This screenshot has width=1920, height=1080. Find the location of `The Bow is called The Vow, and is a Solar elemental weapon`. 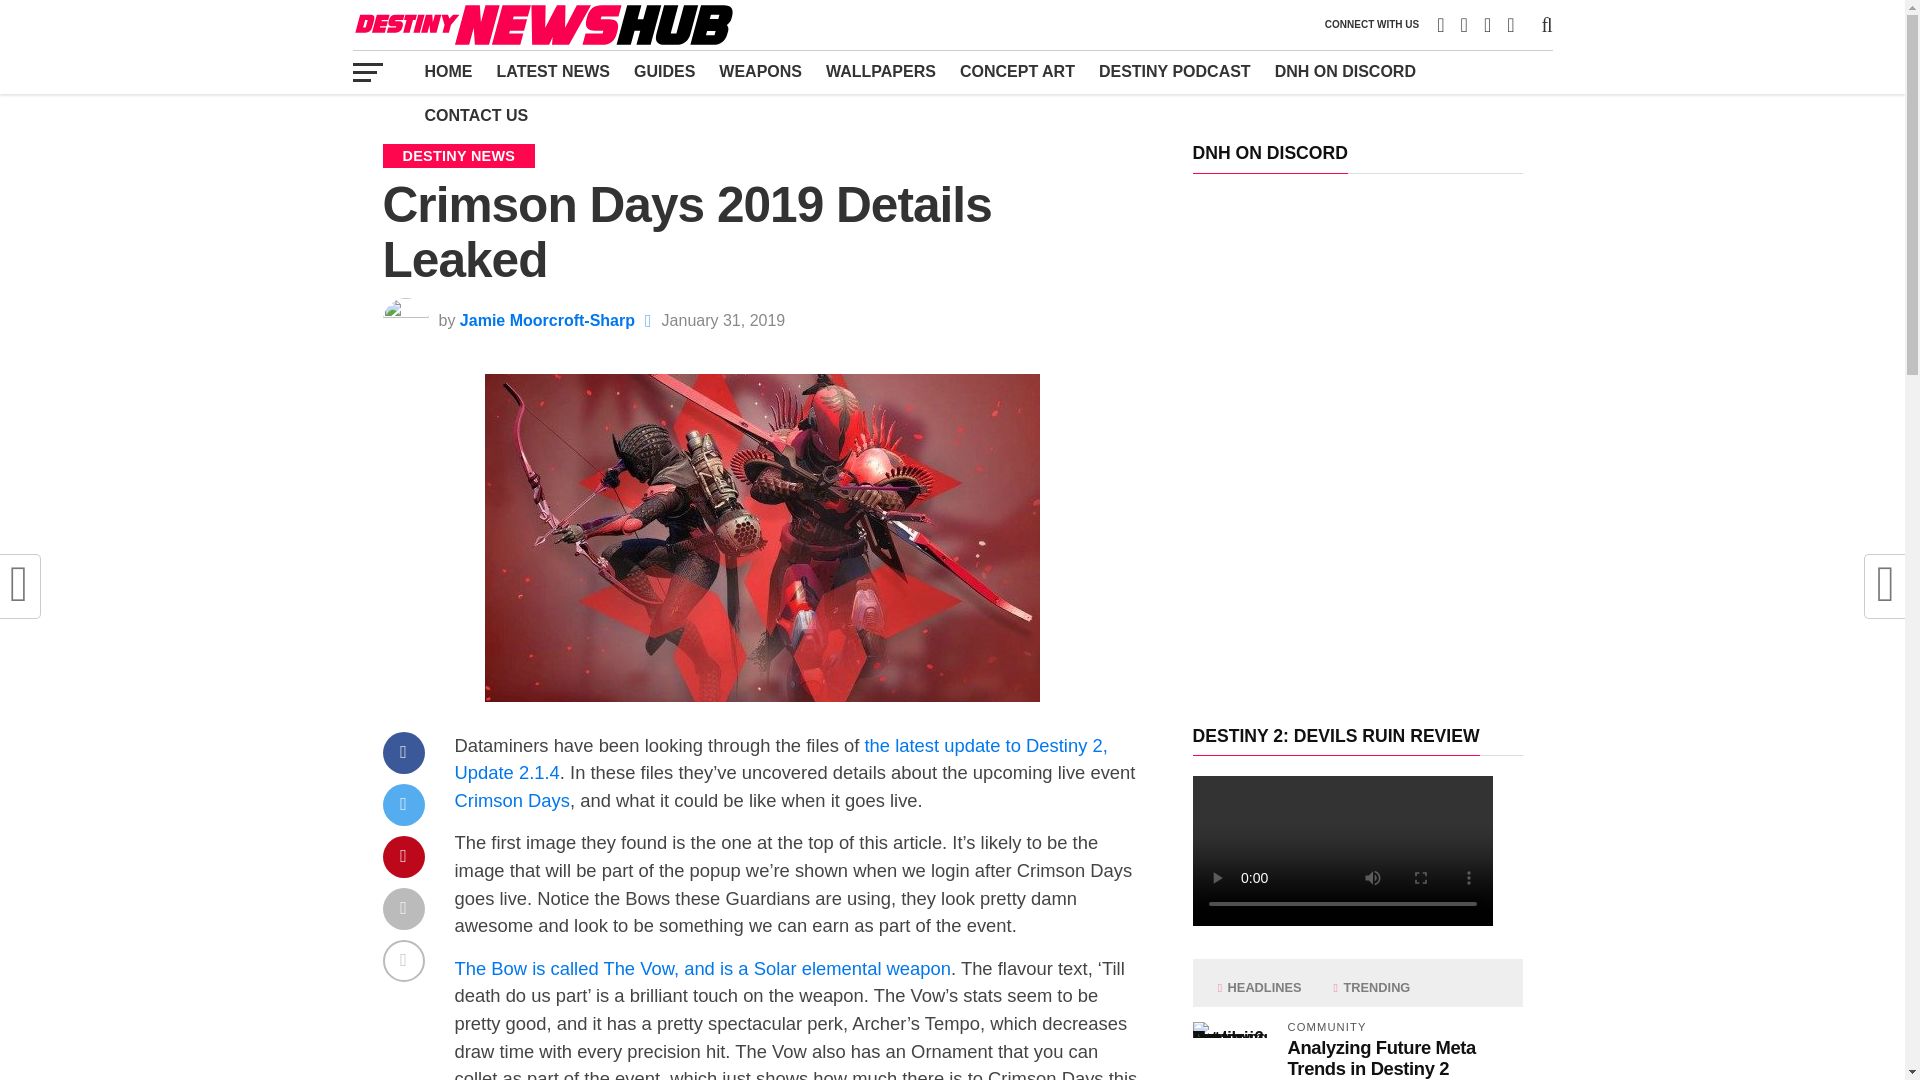

The Bow is called The Vow, and is a Solar elemental weapon is located at coordinates (702, 968).